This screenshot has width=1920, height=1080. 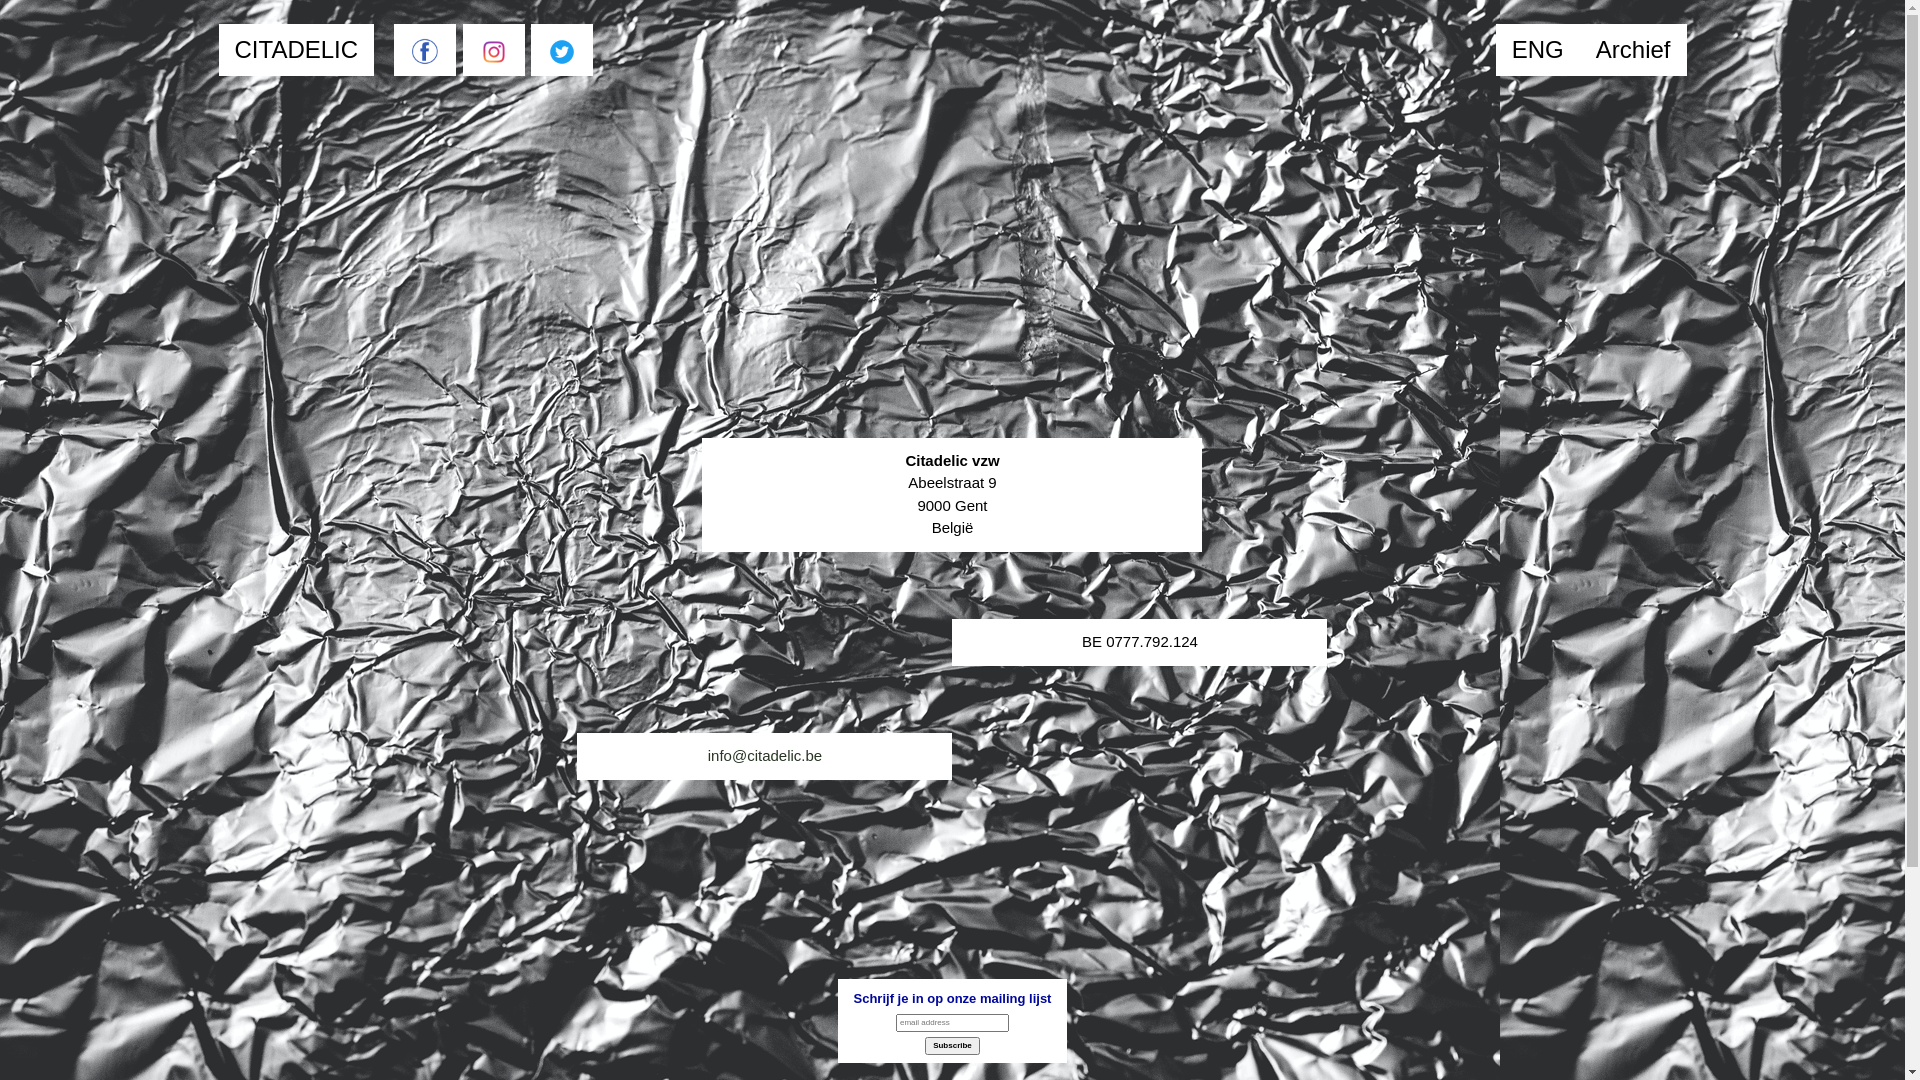 What do you see at coordinates (952, 1046) in the screenshot?
I see `Subscribe` at bounding box center [952, 1046].